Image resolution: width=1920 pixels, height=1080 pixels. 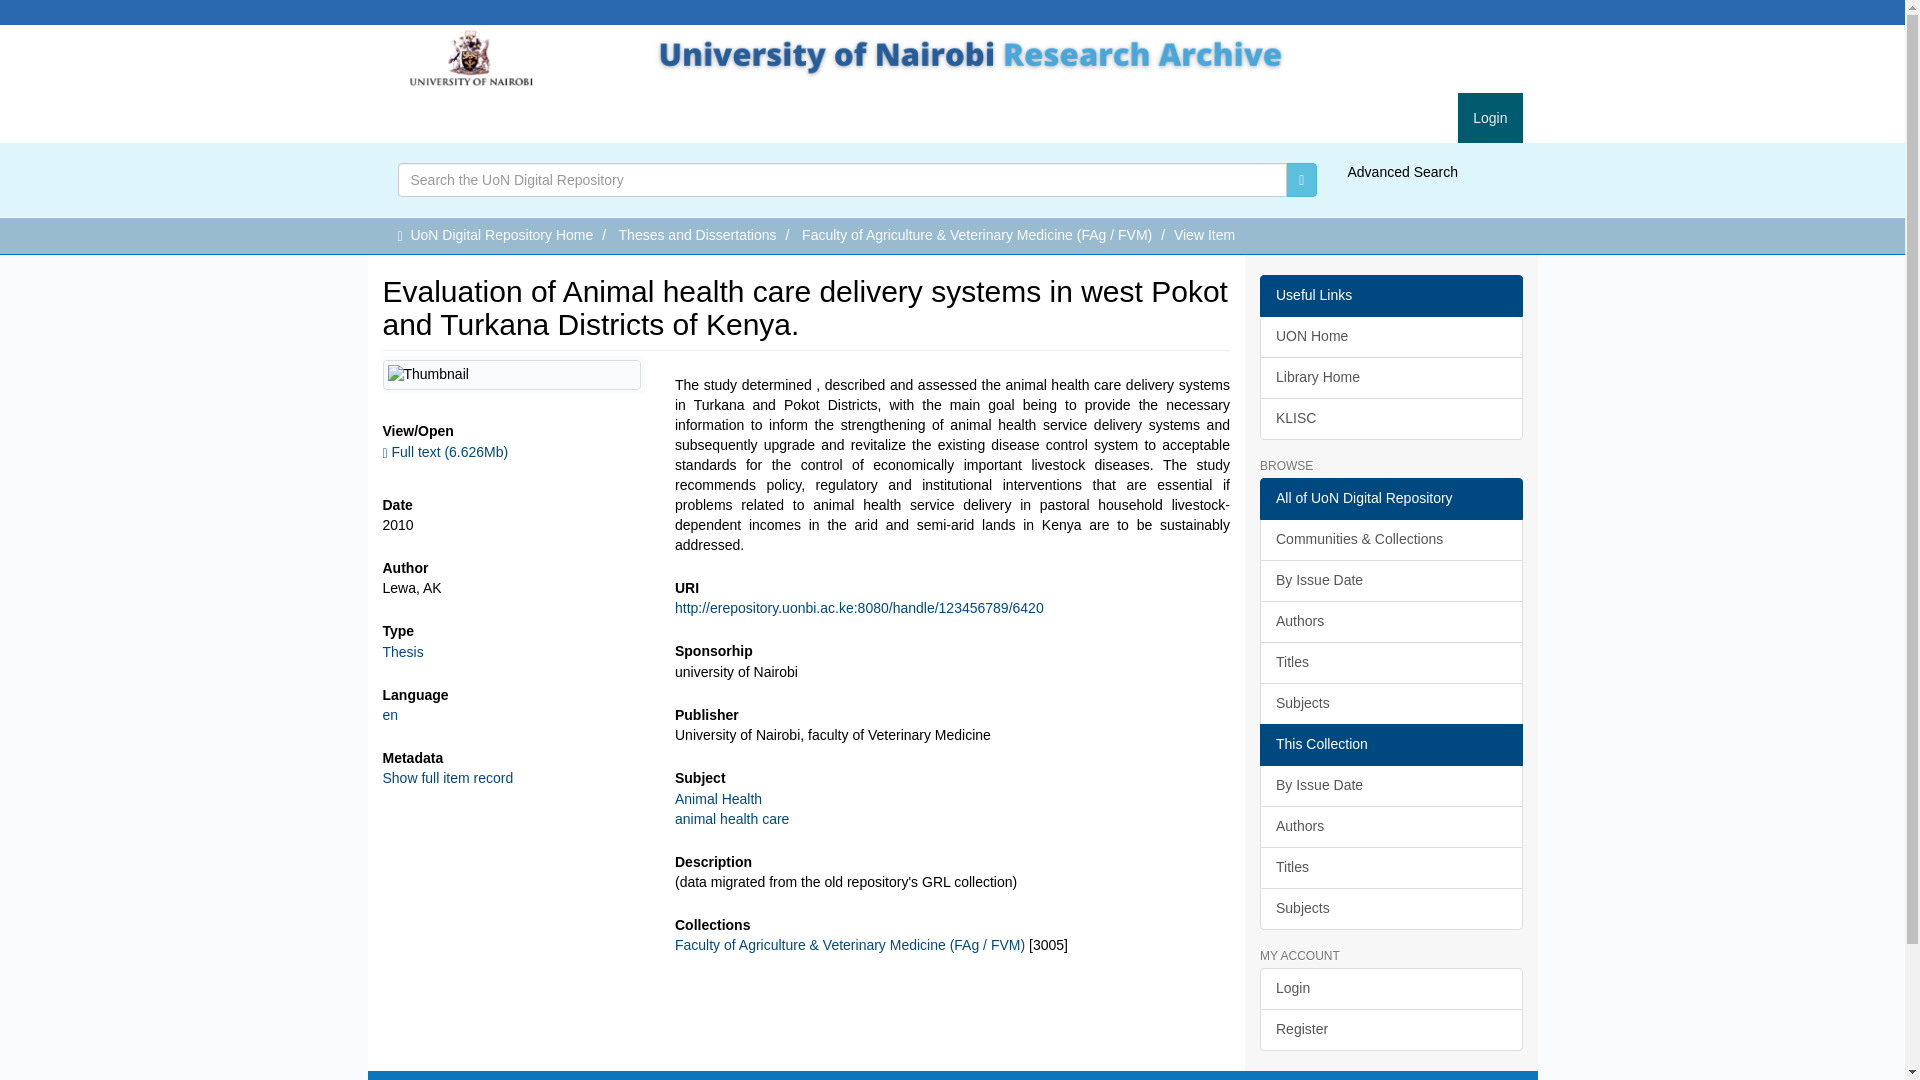 What do you see at coordinates (1390, 498) in the screenshot?
I see `All of UoN Digital Repository` at bounding box center [1390, 498].